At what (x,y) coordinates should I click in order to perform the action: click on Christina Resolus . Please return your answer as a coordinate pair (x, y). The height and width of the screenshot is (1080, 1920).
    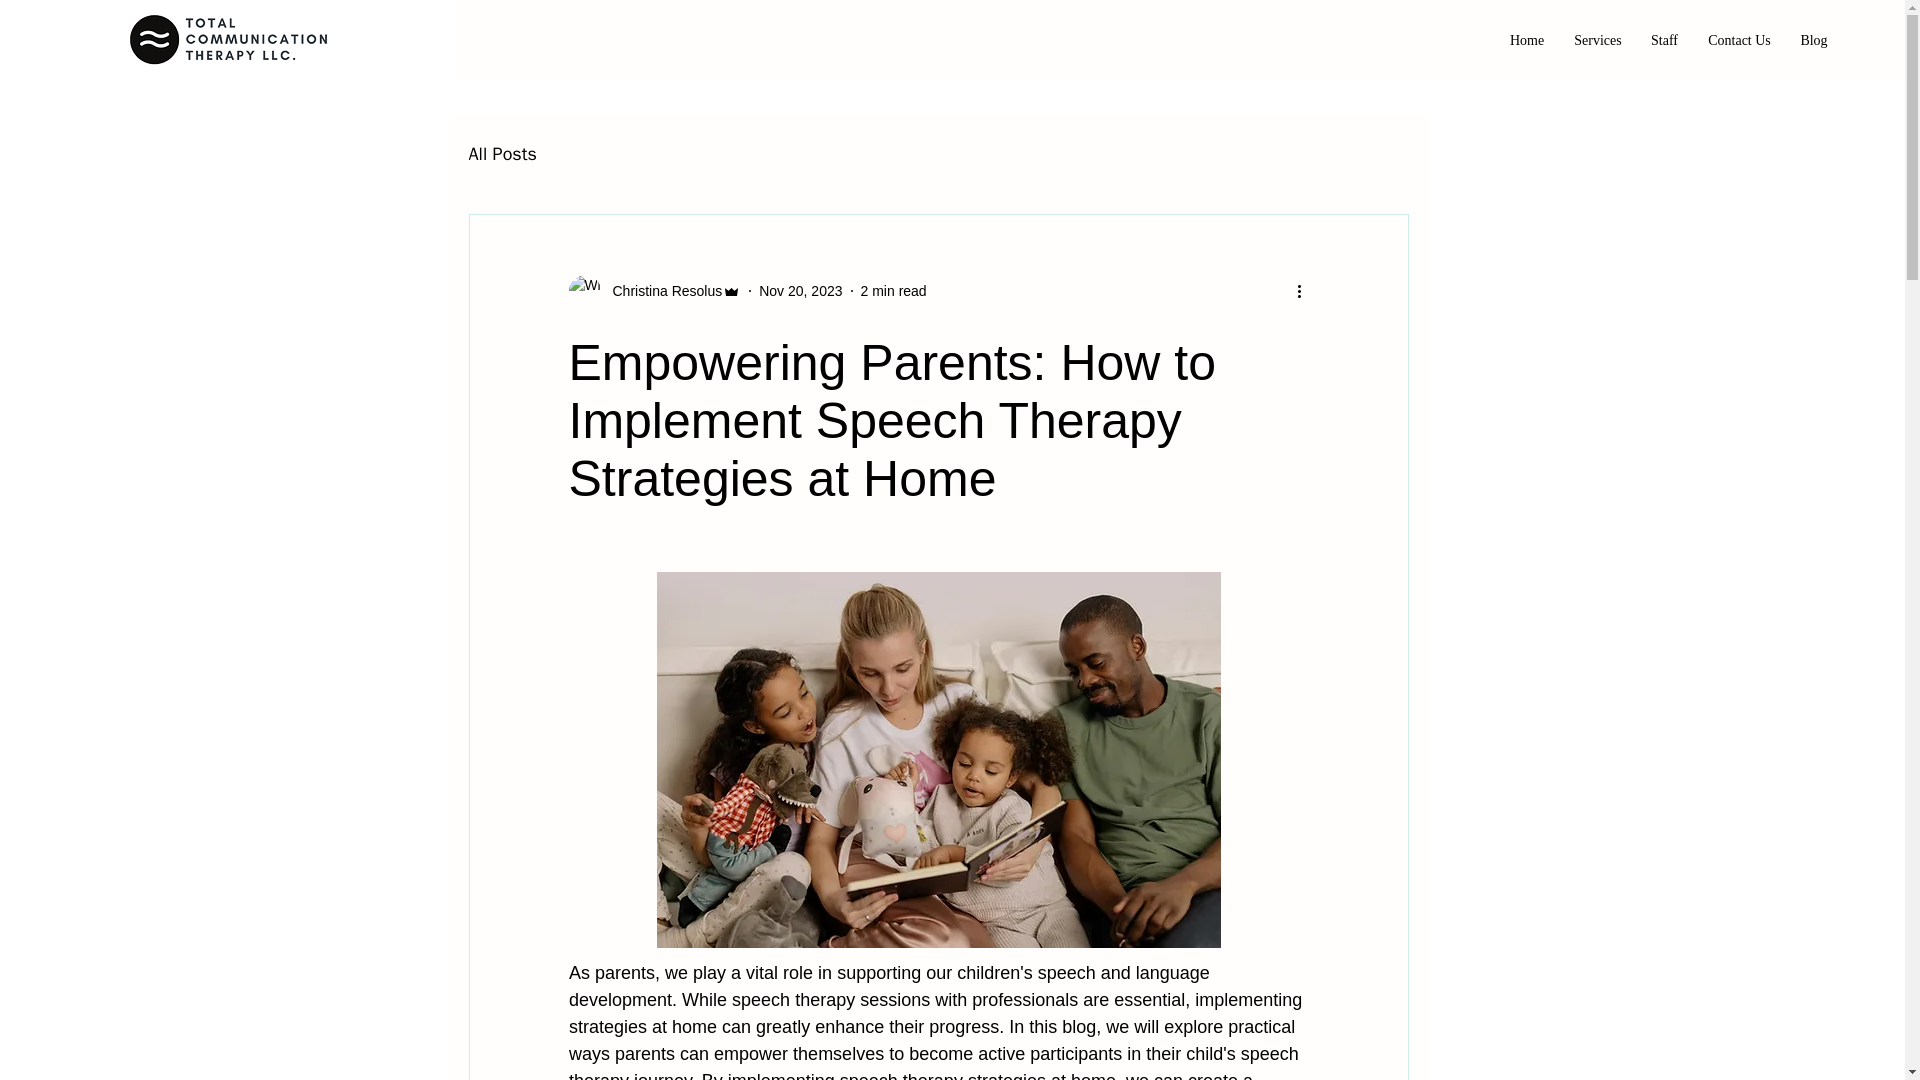
    Looking at the image, I should click on (660, 290).